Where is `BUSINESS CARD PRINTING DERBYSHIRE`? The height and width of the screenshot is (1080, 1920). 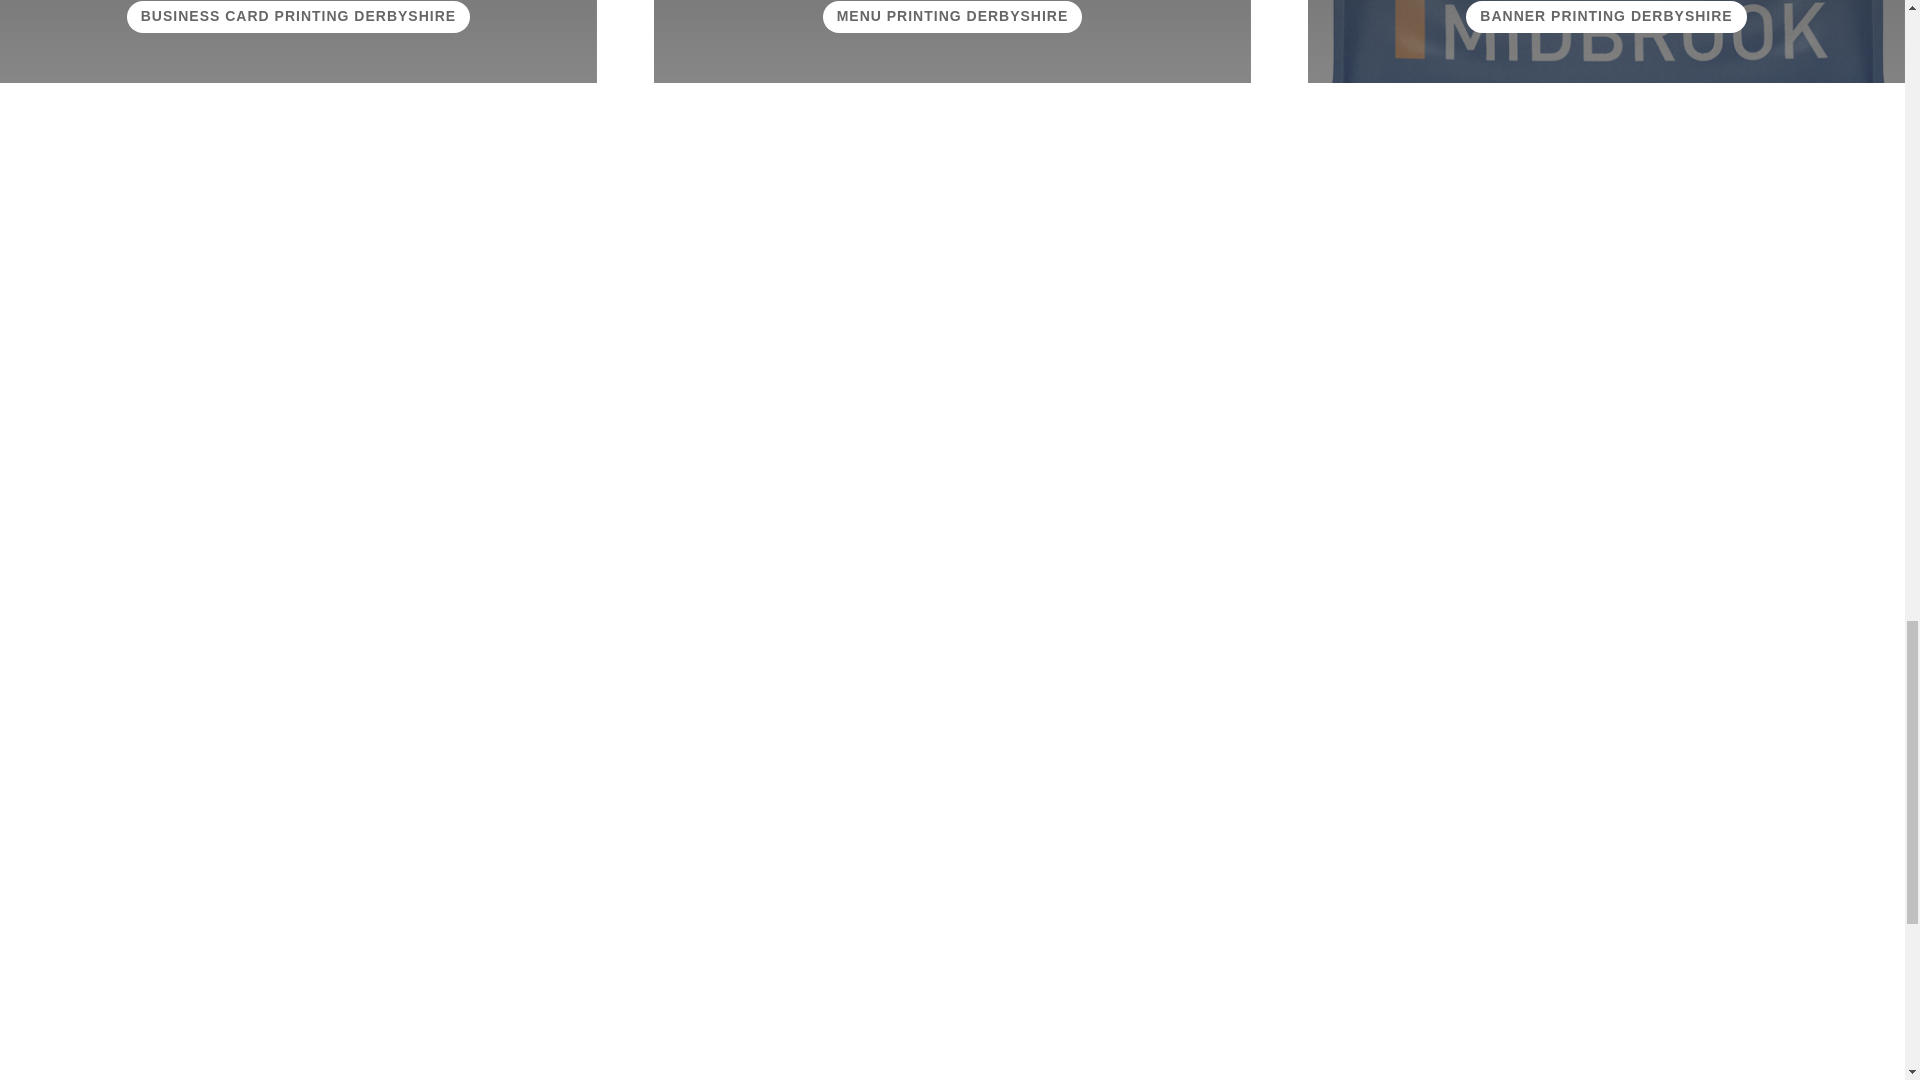
BUSINESS CARD PRINTING DERBYSHIRE is located at coordinates (298, 17).